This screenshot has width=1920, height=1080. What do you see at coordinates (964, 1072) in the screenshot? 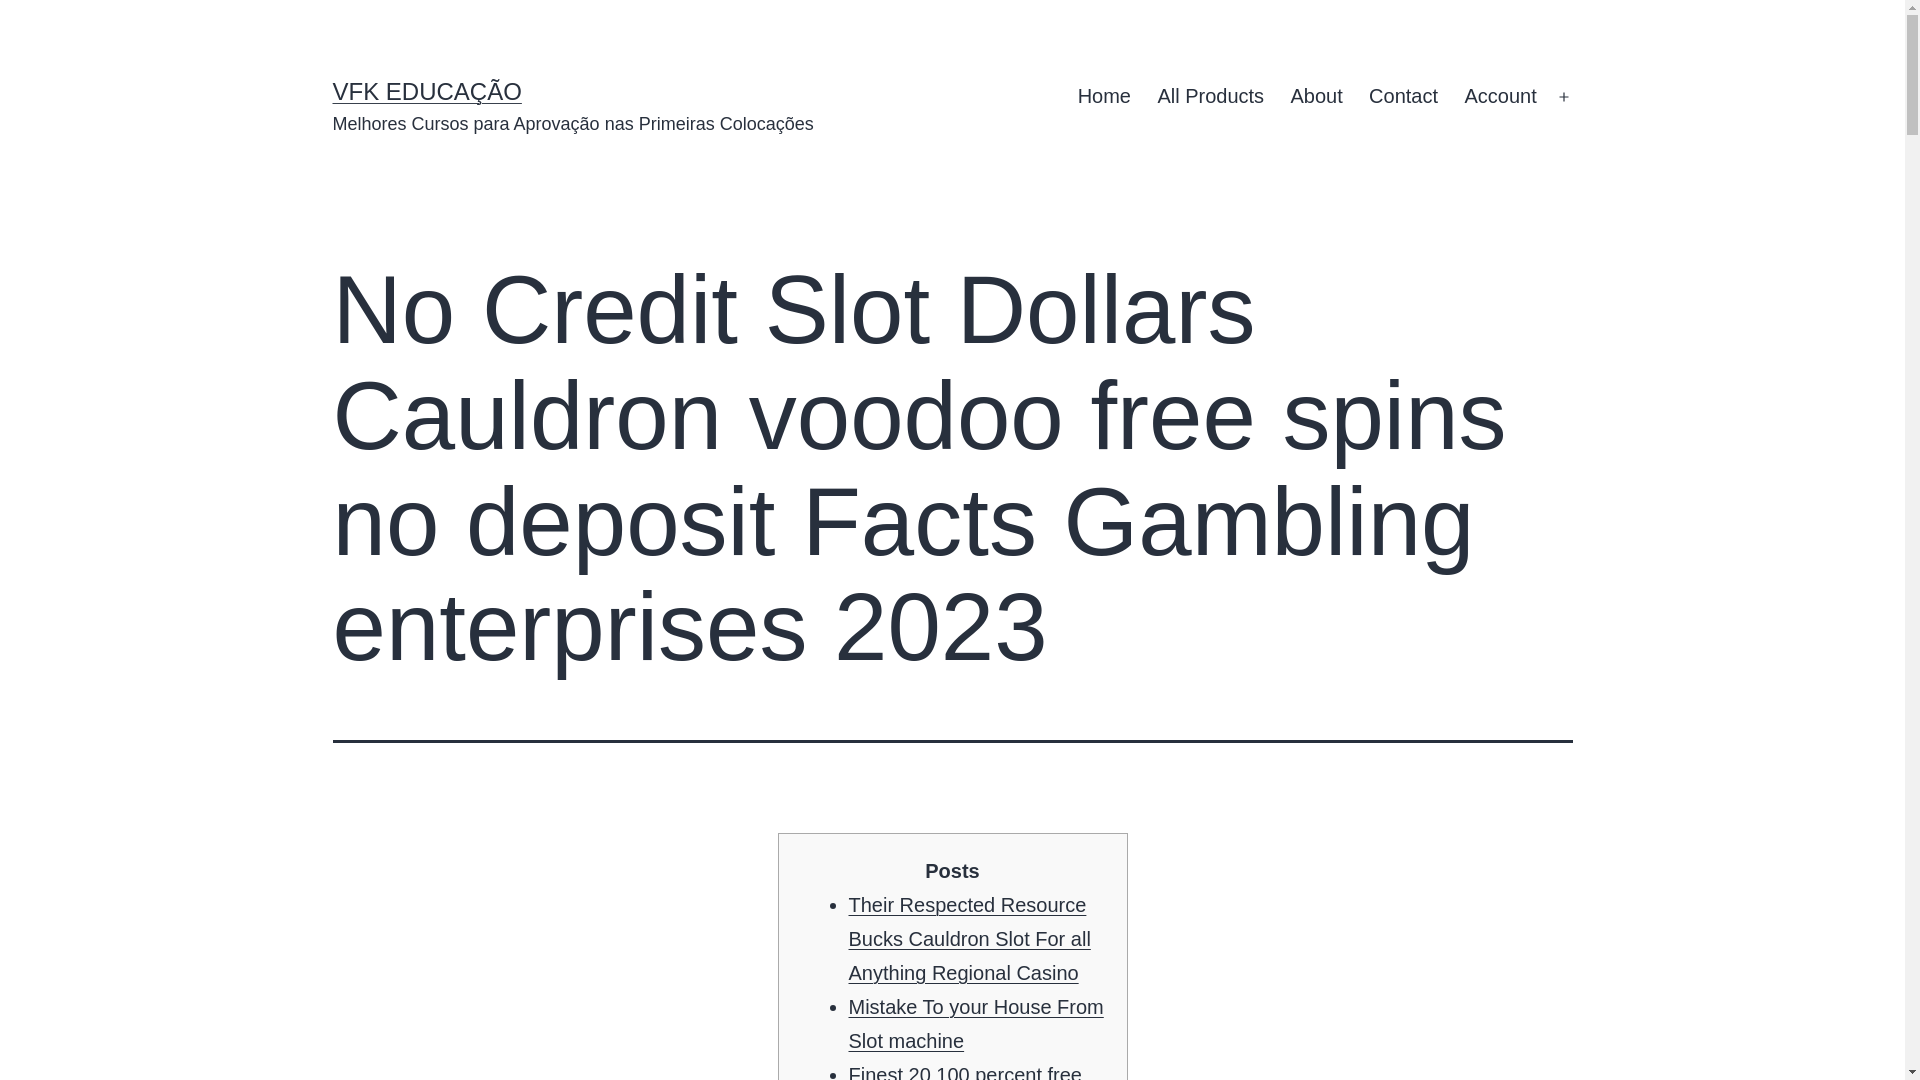
I see `Finest 20 100 percent free No` at bounding box center [964, 1072].